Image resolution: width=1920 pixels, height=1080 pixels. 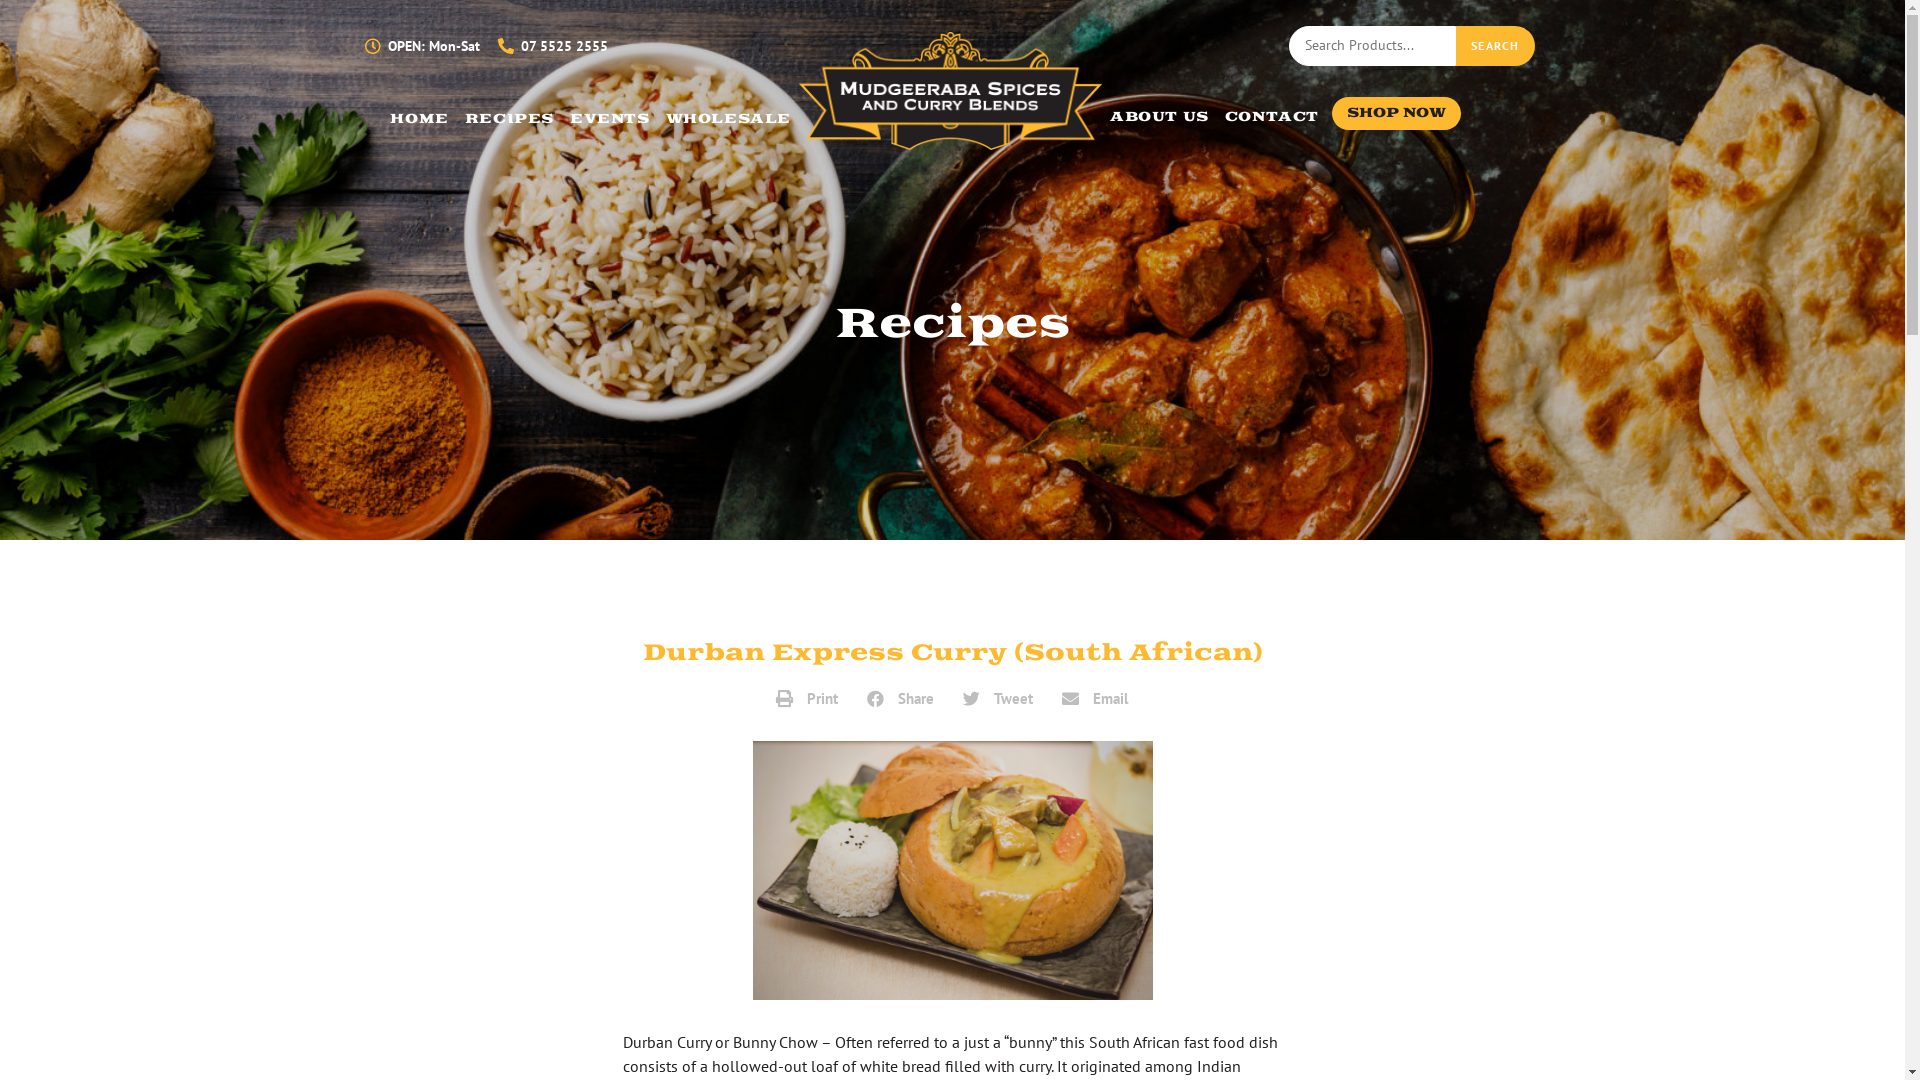 What do you see at coordinates (419, 115) in the screenshot?
I see `HOME` at bounding box center [419, 115].